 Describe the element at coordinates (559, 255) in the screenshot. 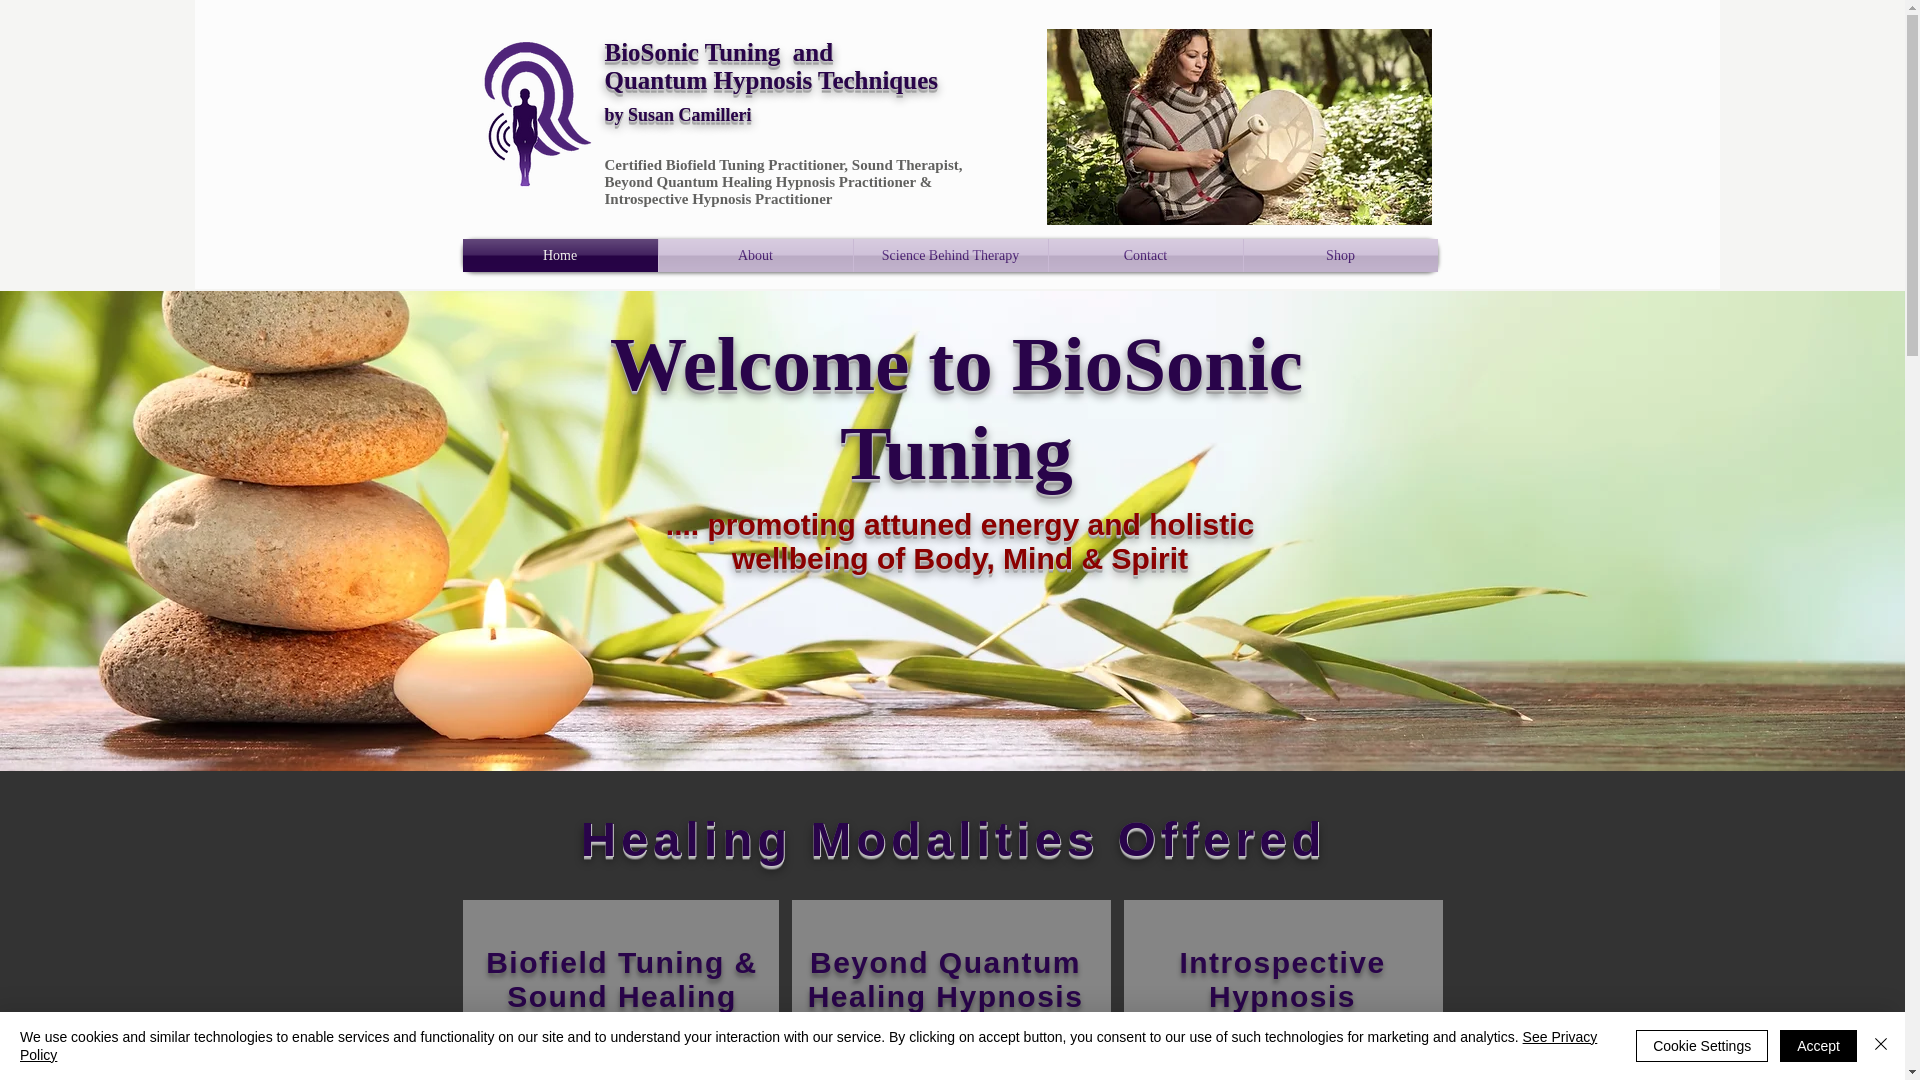

I see `Home` at that location.